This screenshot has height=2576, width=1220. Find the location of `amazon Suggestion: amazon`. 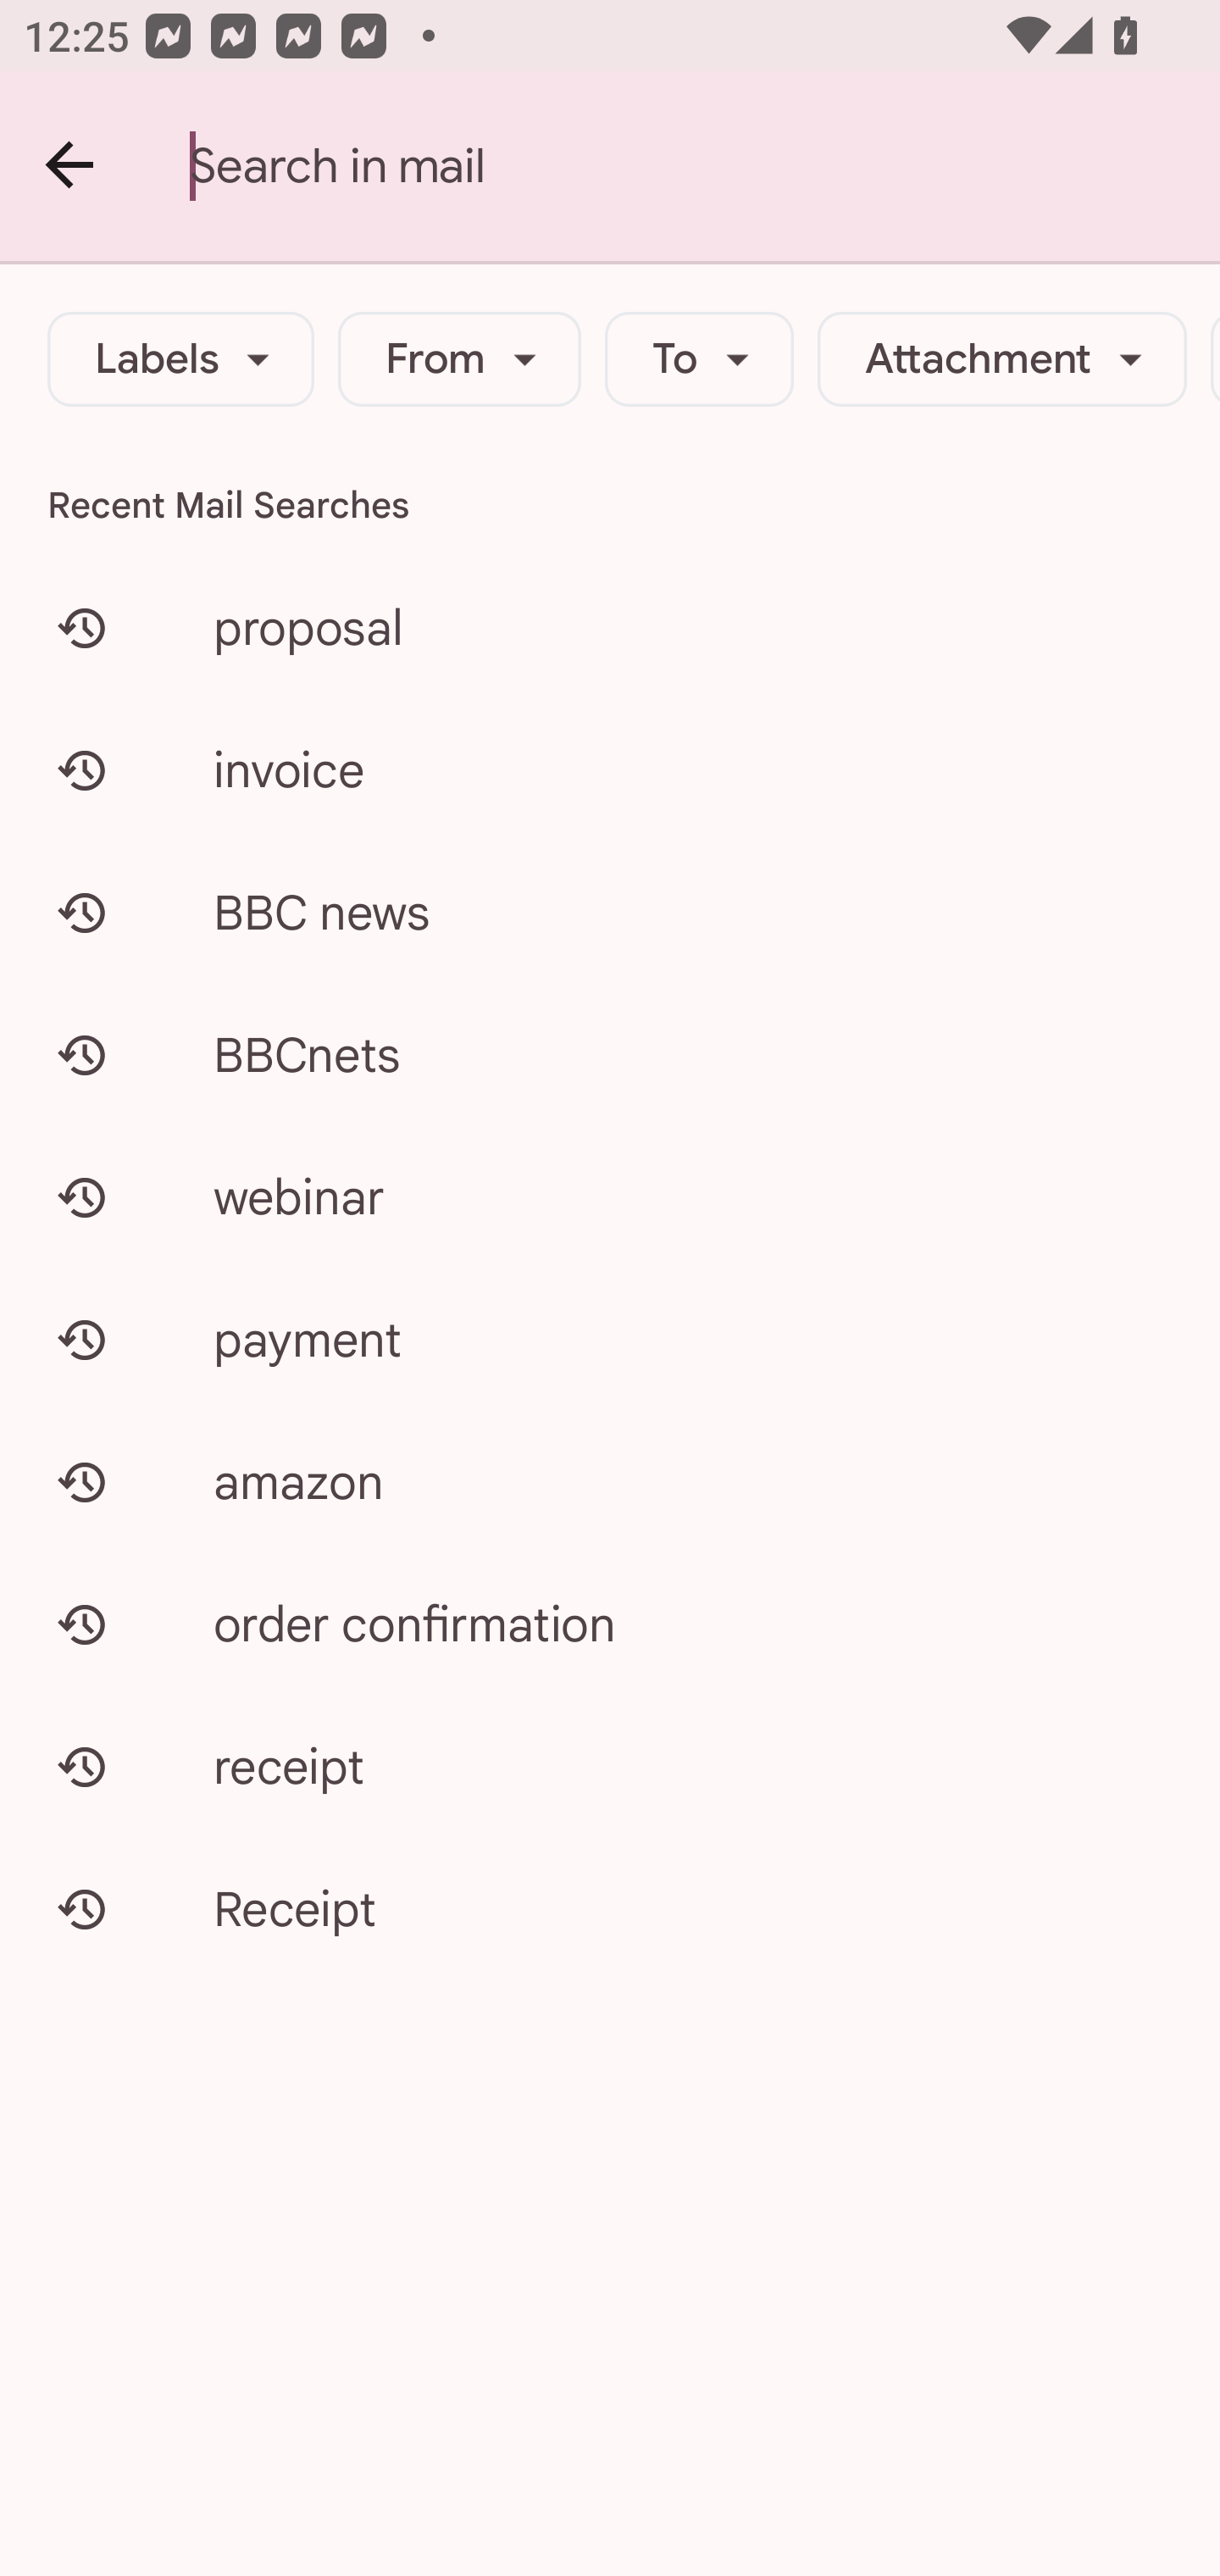

amazon Suggestion: amazon is located at coordinates (610, 1482).